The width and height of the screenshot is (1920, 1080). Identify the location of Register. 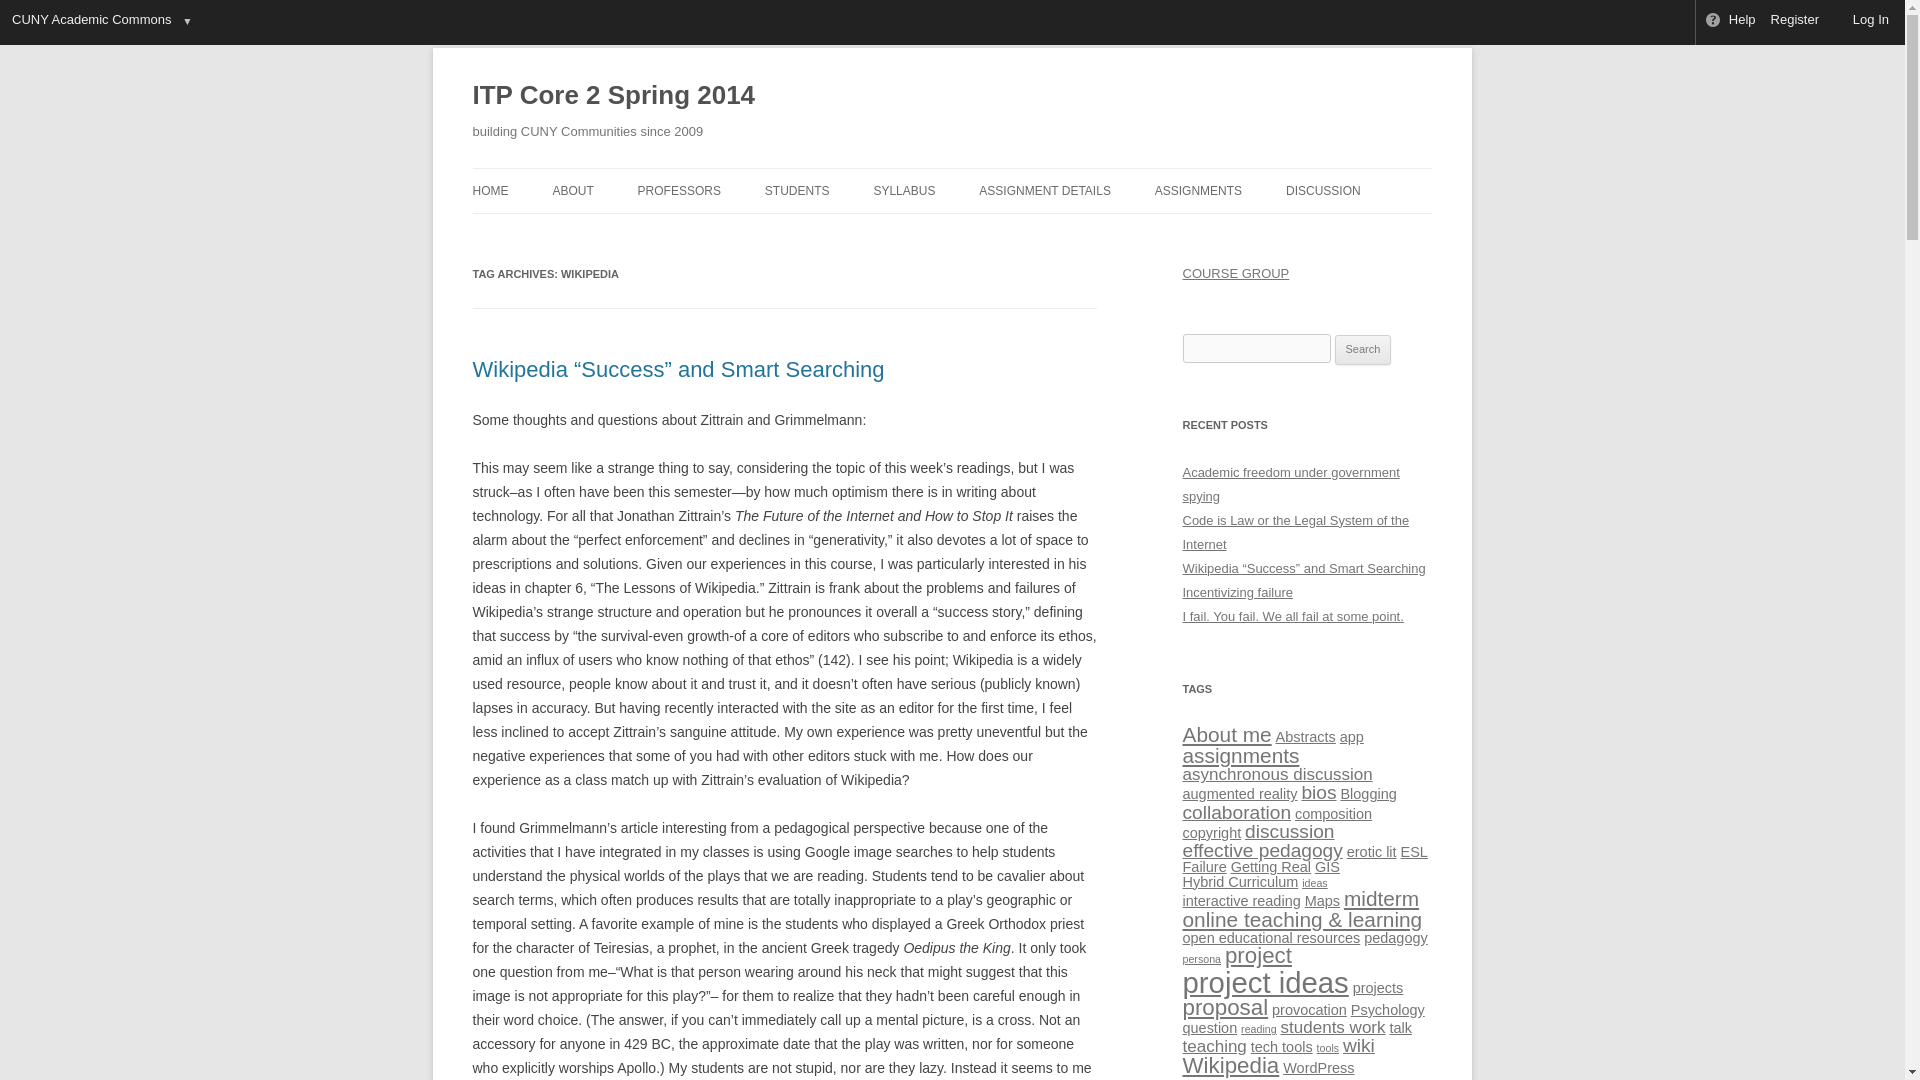
(1796, 22).